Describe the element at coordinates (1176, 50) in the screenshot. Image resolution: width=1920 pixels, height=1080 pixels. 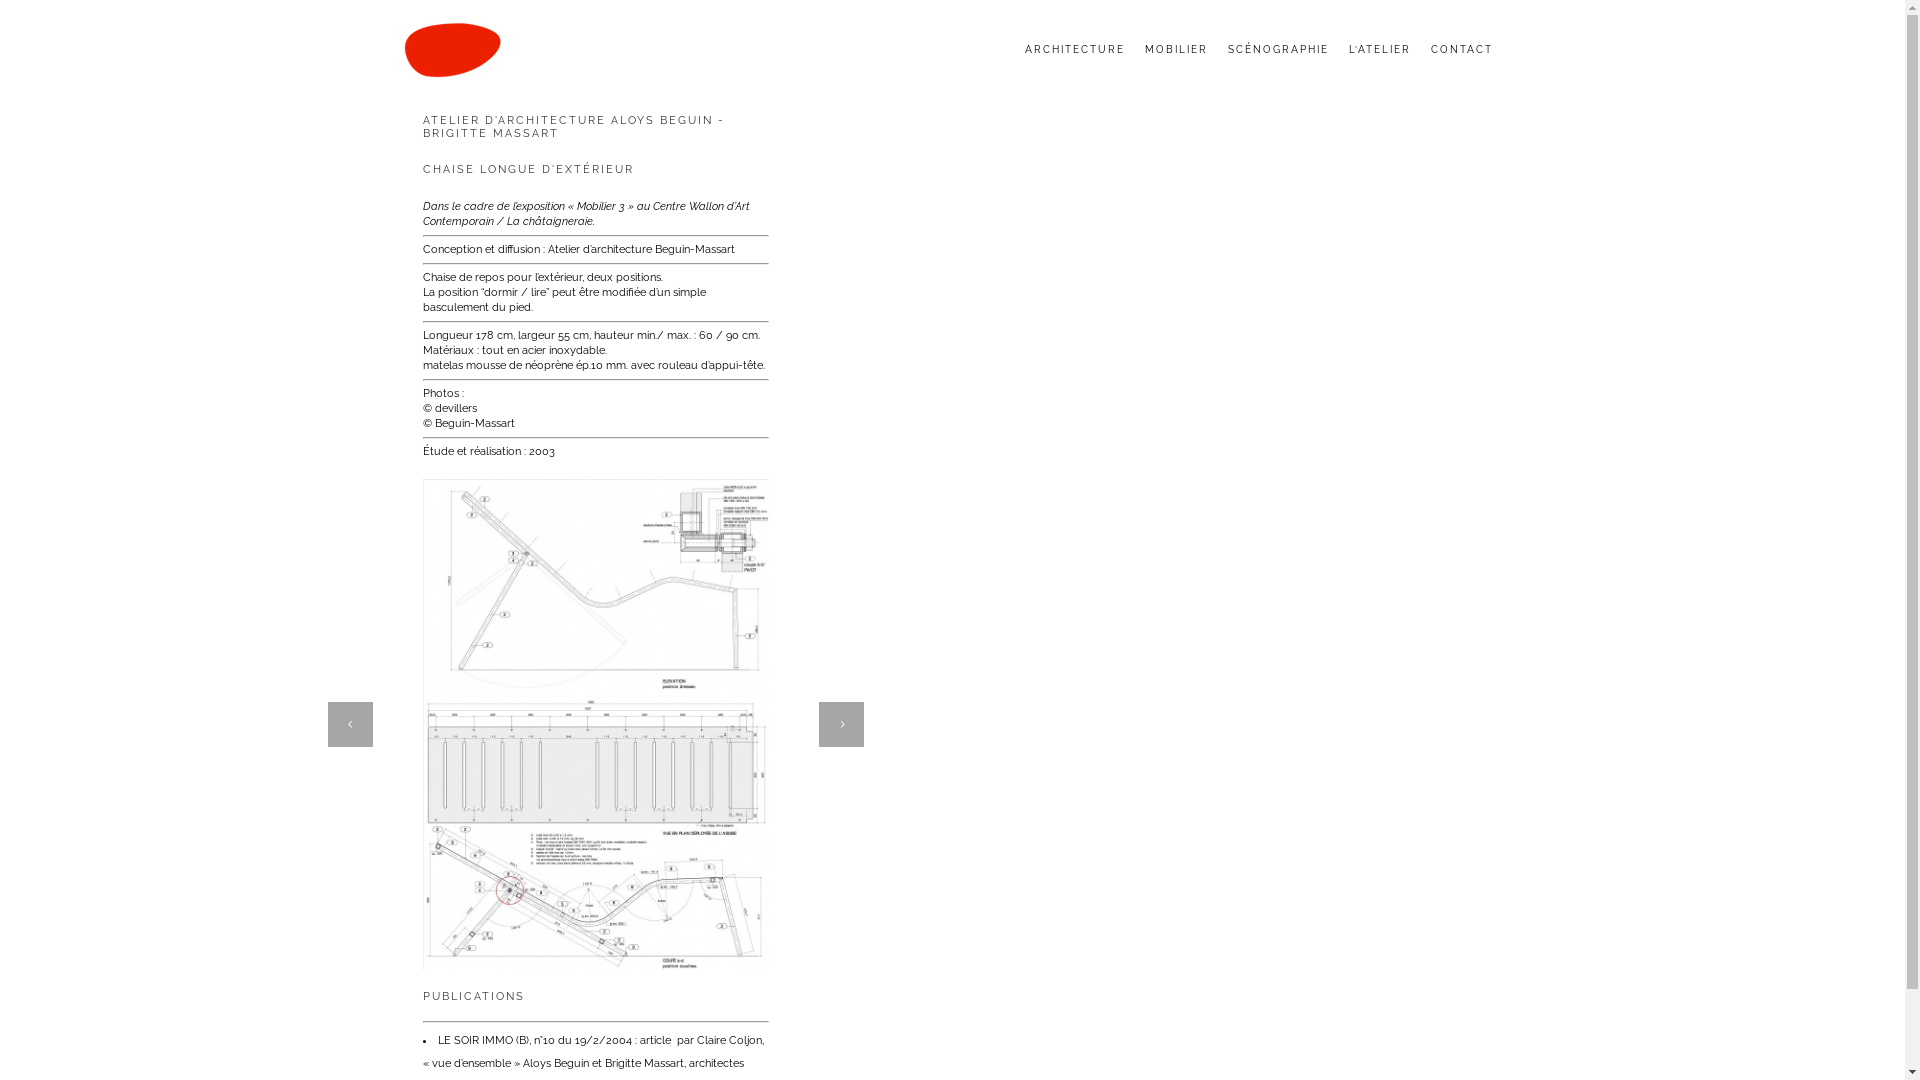
I see `MOBILIER` at that location.